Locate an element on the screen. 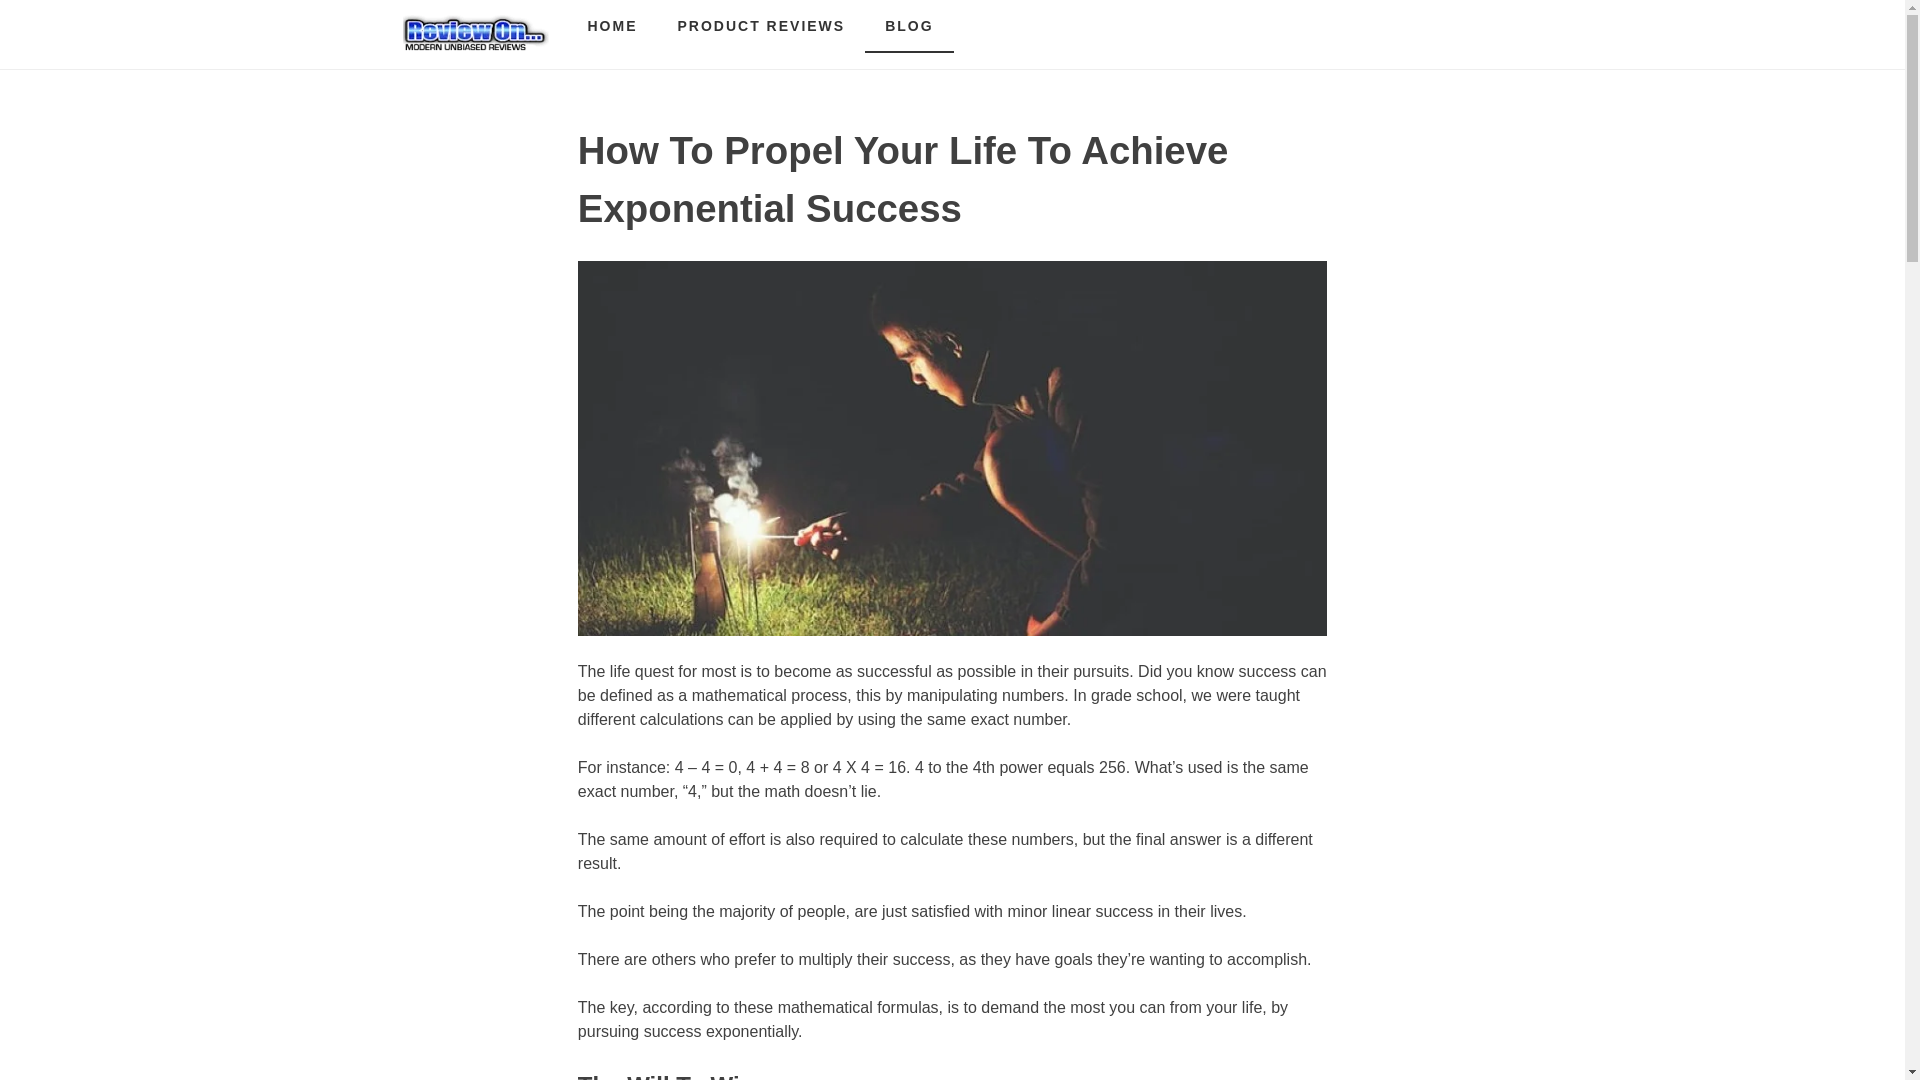 This screenshot has height=1080, width=1920. HOME is located at coordinates (613, 26).